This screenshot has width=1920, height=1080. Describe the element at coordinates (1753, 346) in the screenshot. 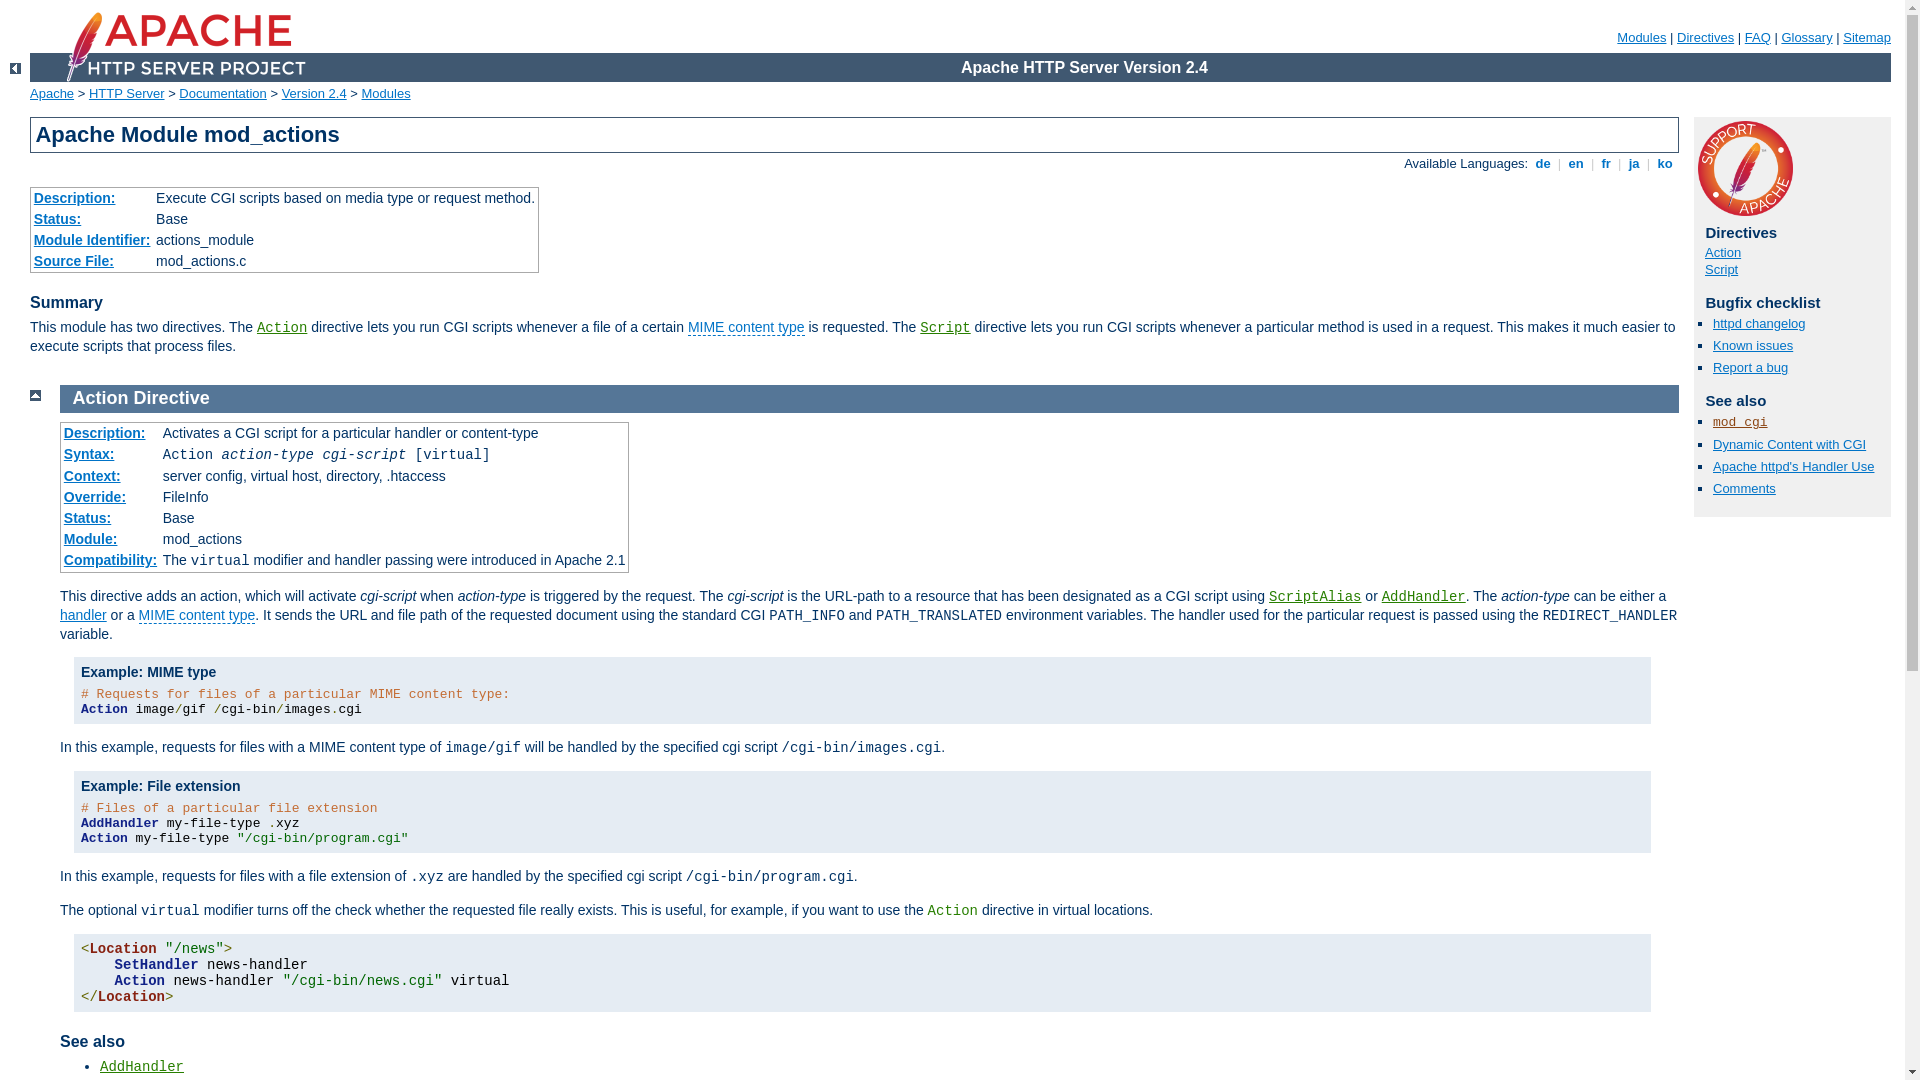

I see `Known issues` at that location.